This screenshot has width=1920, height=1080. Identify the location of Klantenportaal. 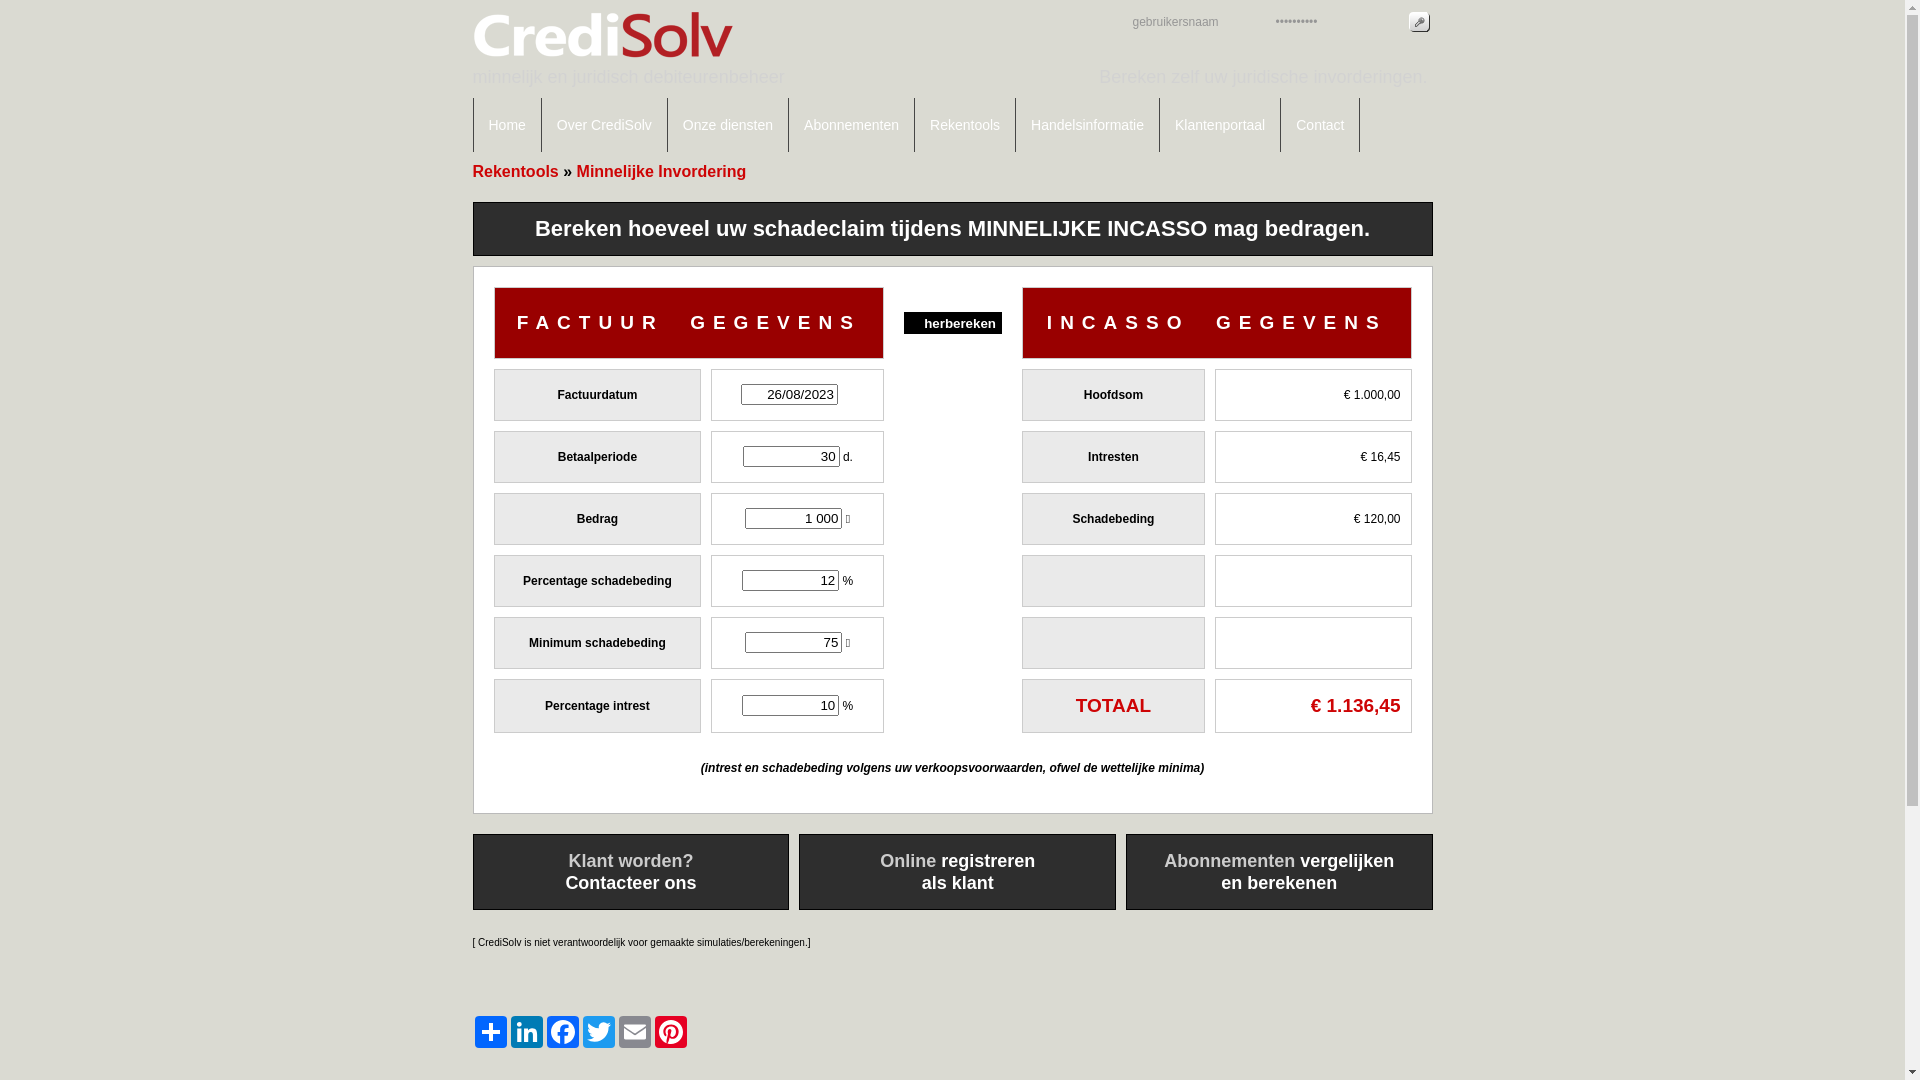
(1220, 125).